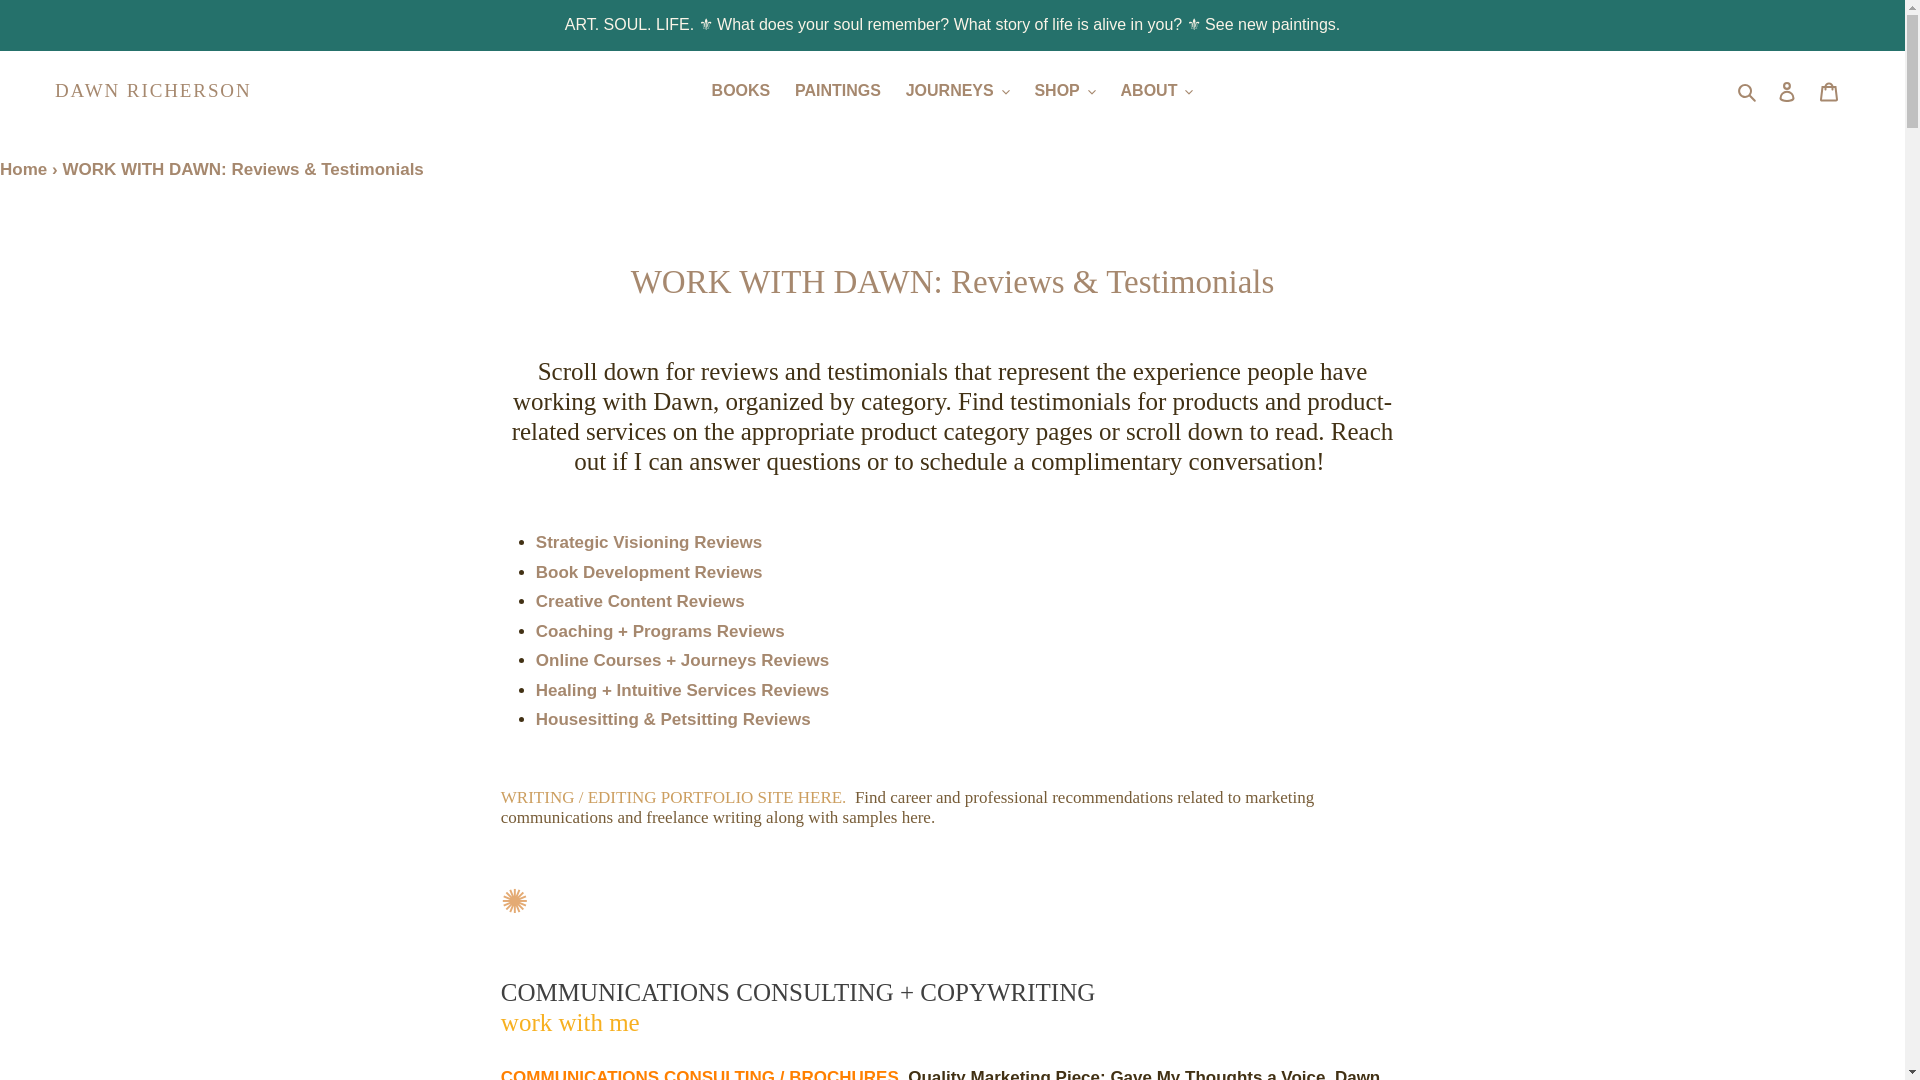  What do you see at coordinates (570, 1022) in the screenshot?
I see `Work with Dawn Communications Consulting` at bounding box center [570, 1022].